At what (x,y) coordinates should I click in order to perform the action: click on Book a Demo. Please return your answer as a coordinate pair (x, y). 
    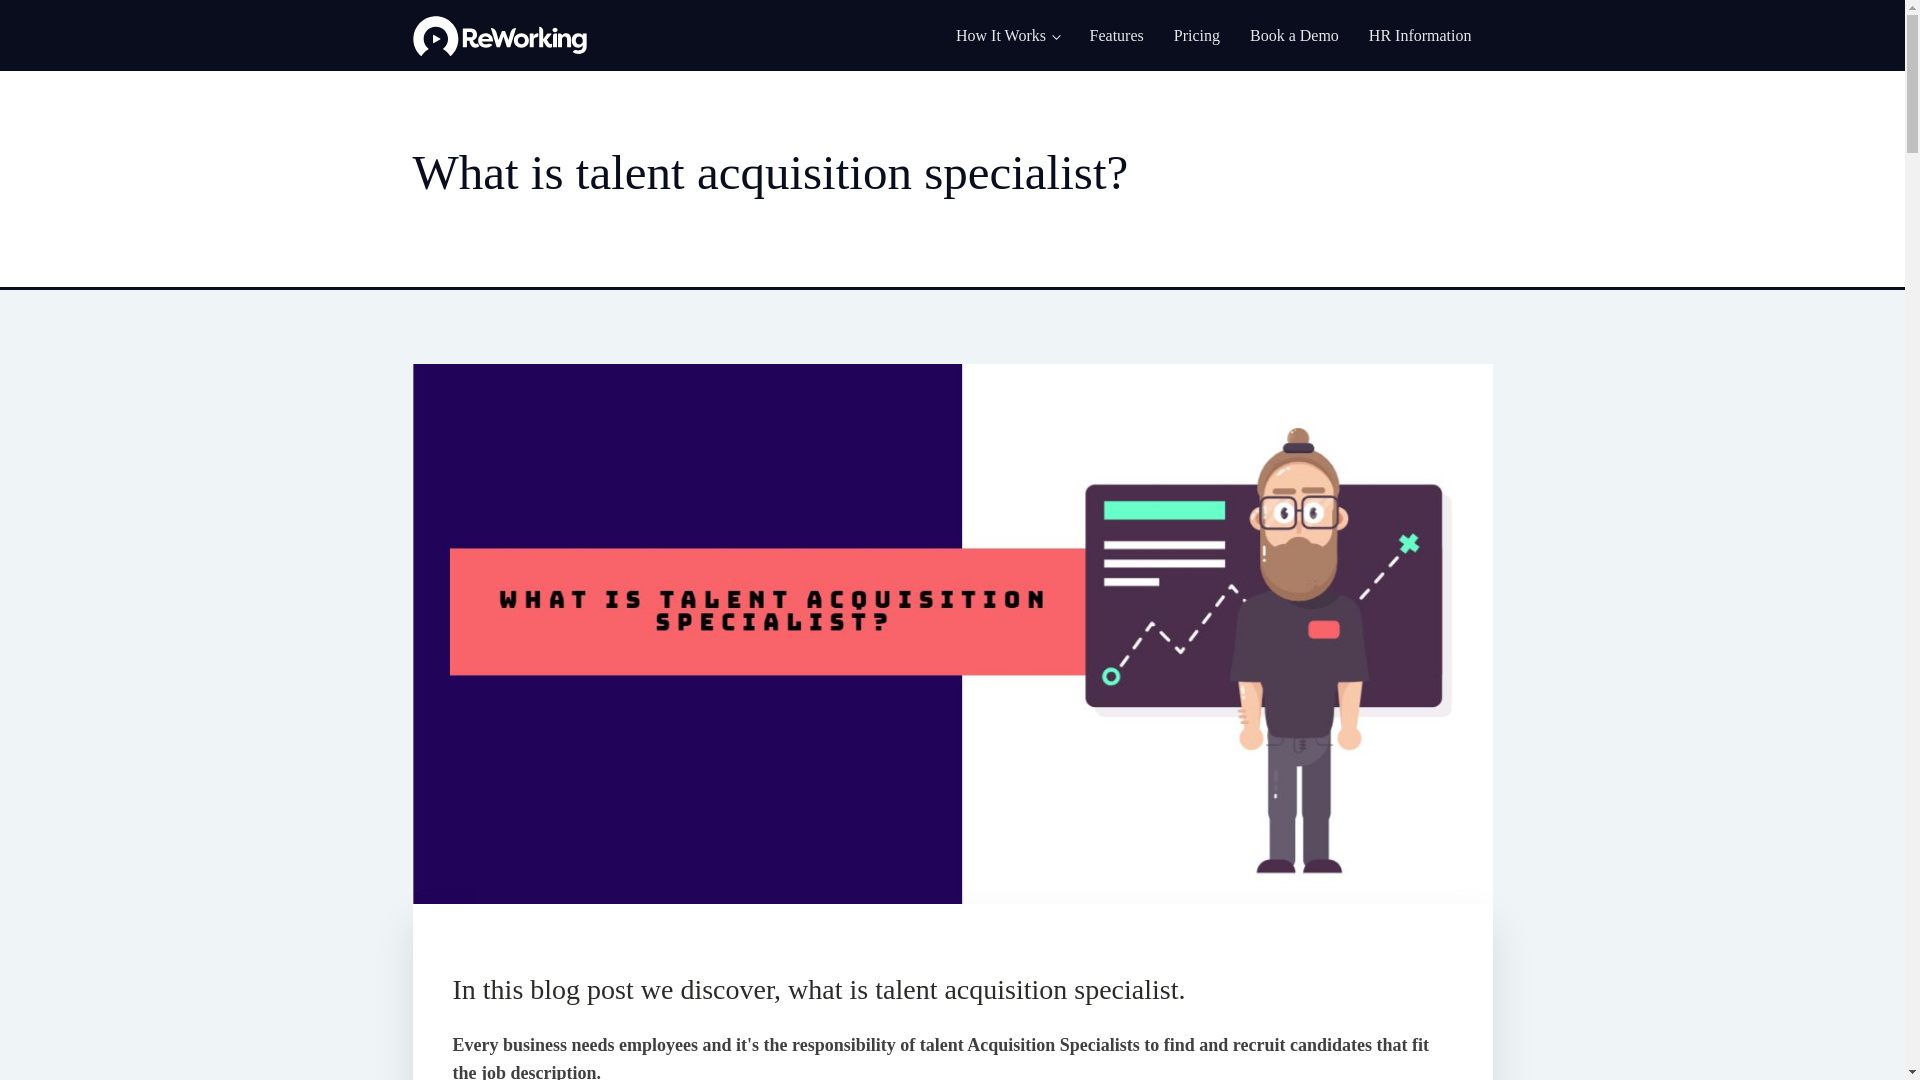
    Looking at the image, I should click on (1294, 36).